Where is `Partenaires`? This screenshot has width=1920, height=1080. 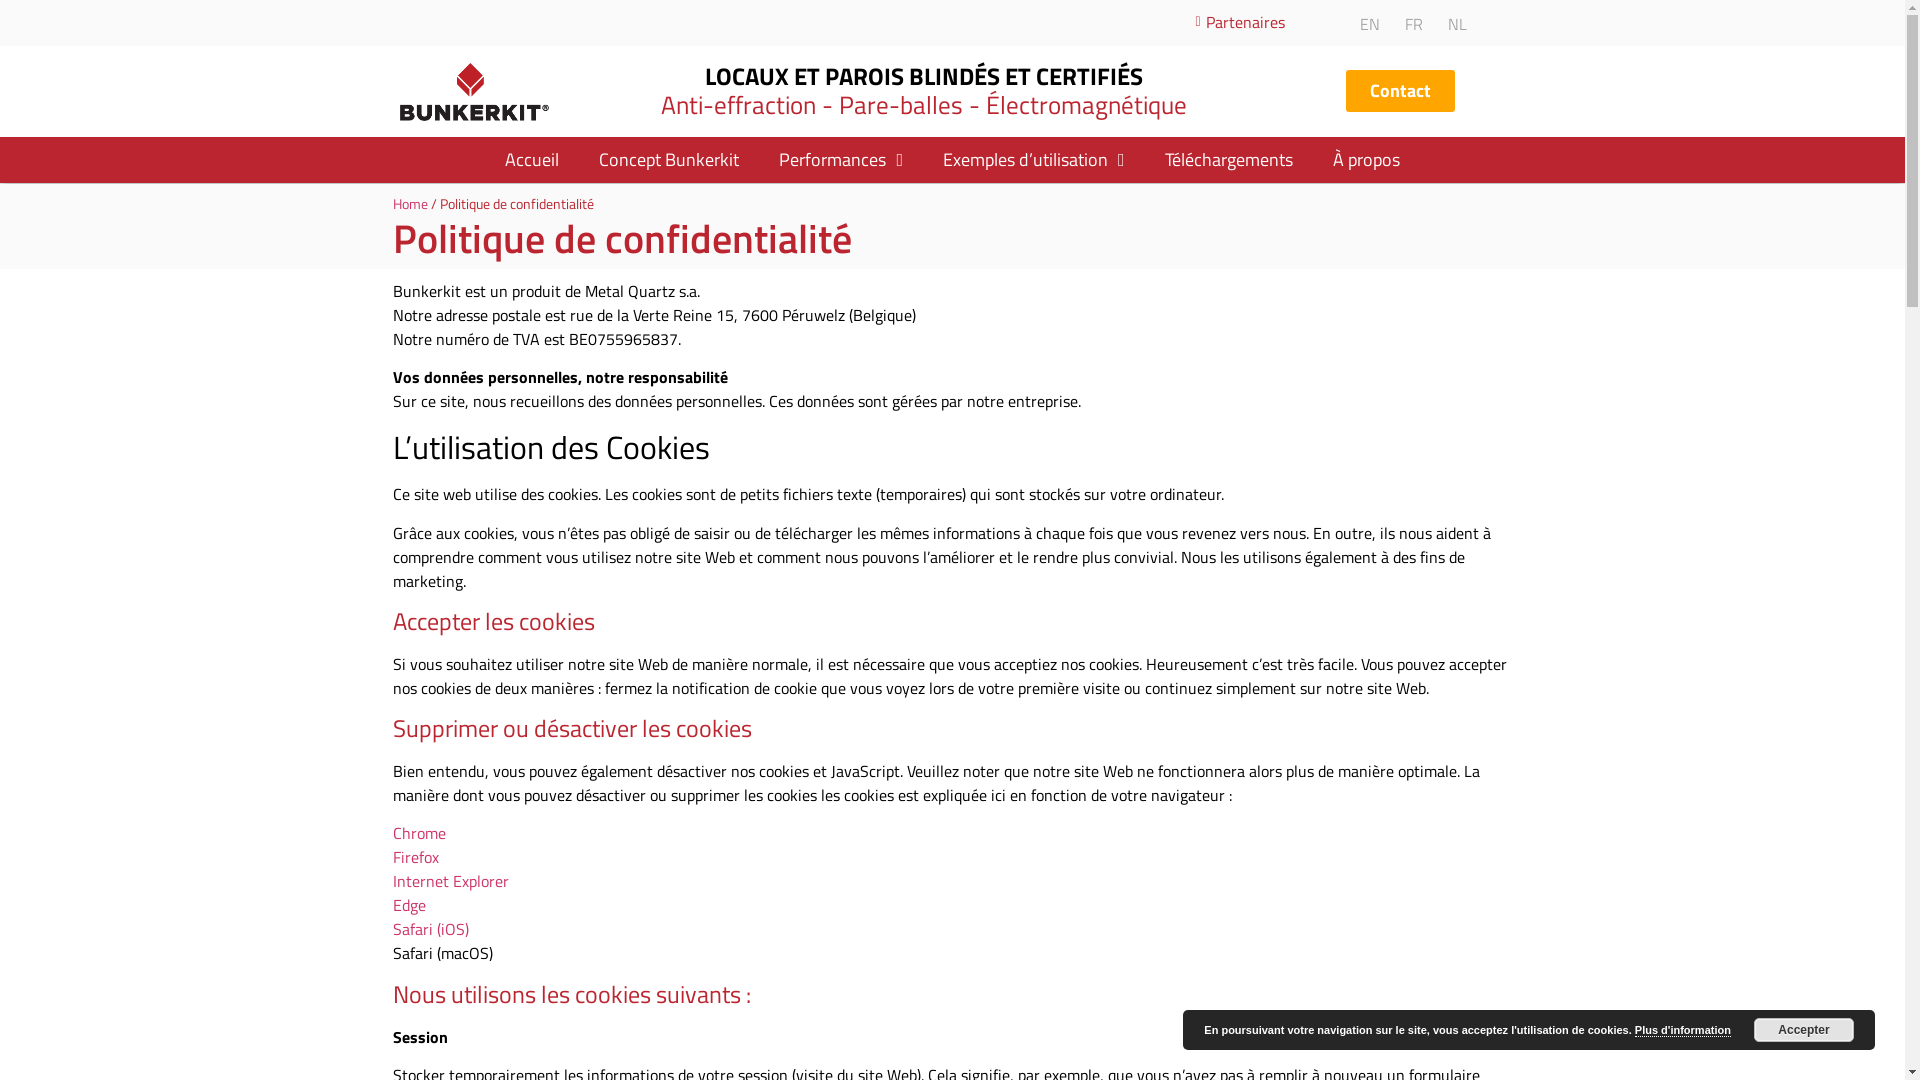 Partenaires is located at coordinates (1234, 22).